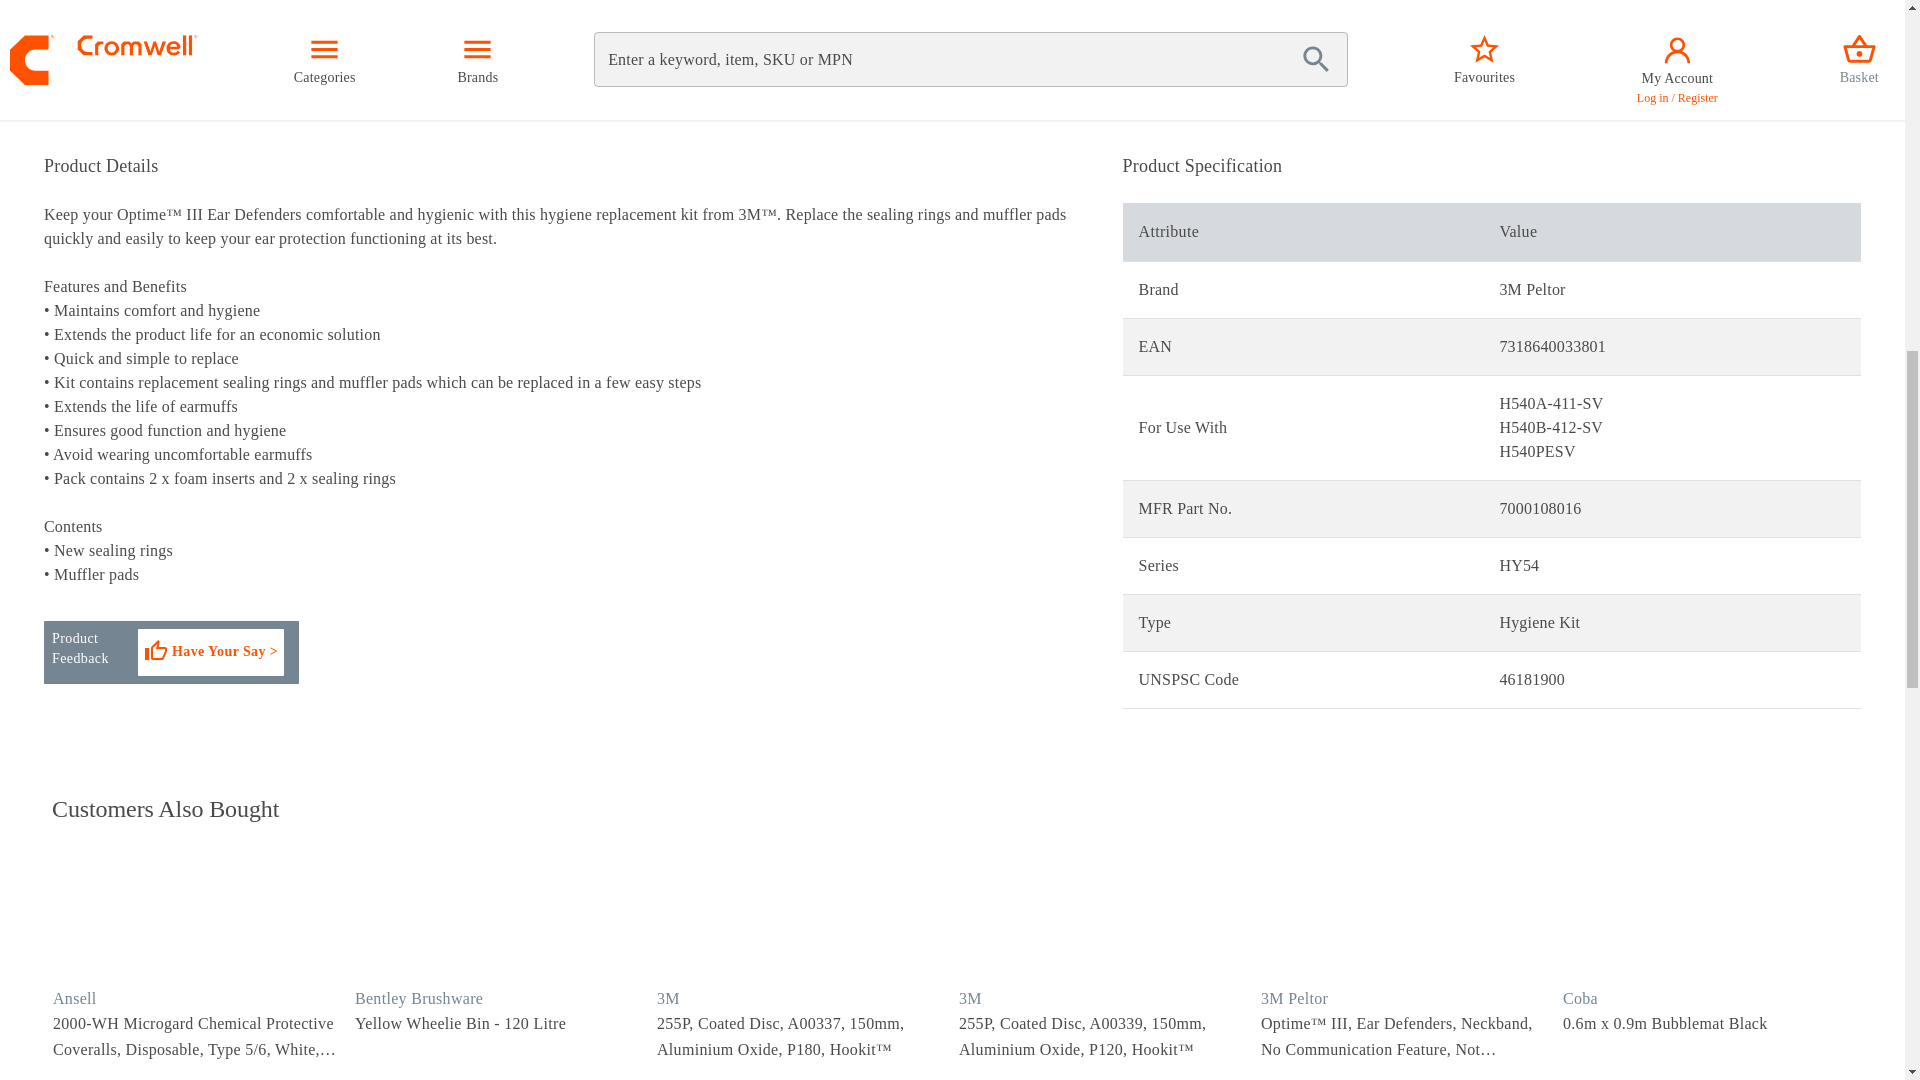  I want to click on View Yellow Wheelie Bin - 120 Litre, so click(501, 912).